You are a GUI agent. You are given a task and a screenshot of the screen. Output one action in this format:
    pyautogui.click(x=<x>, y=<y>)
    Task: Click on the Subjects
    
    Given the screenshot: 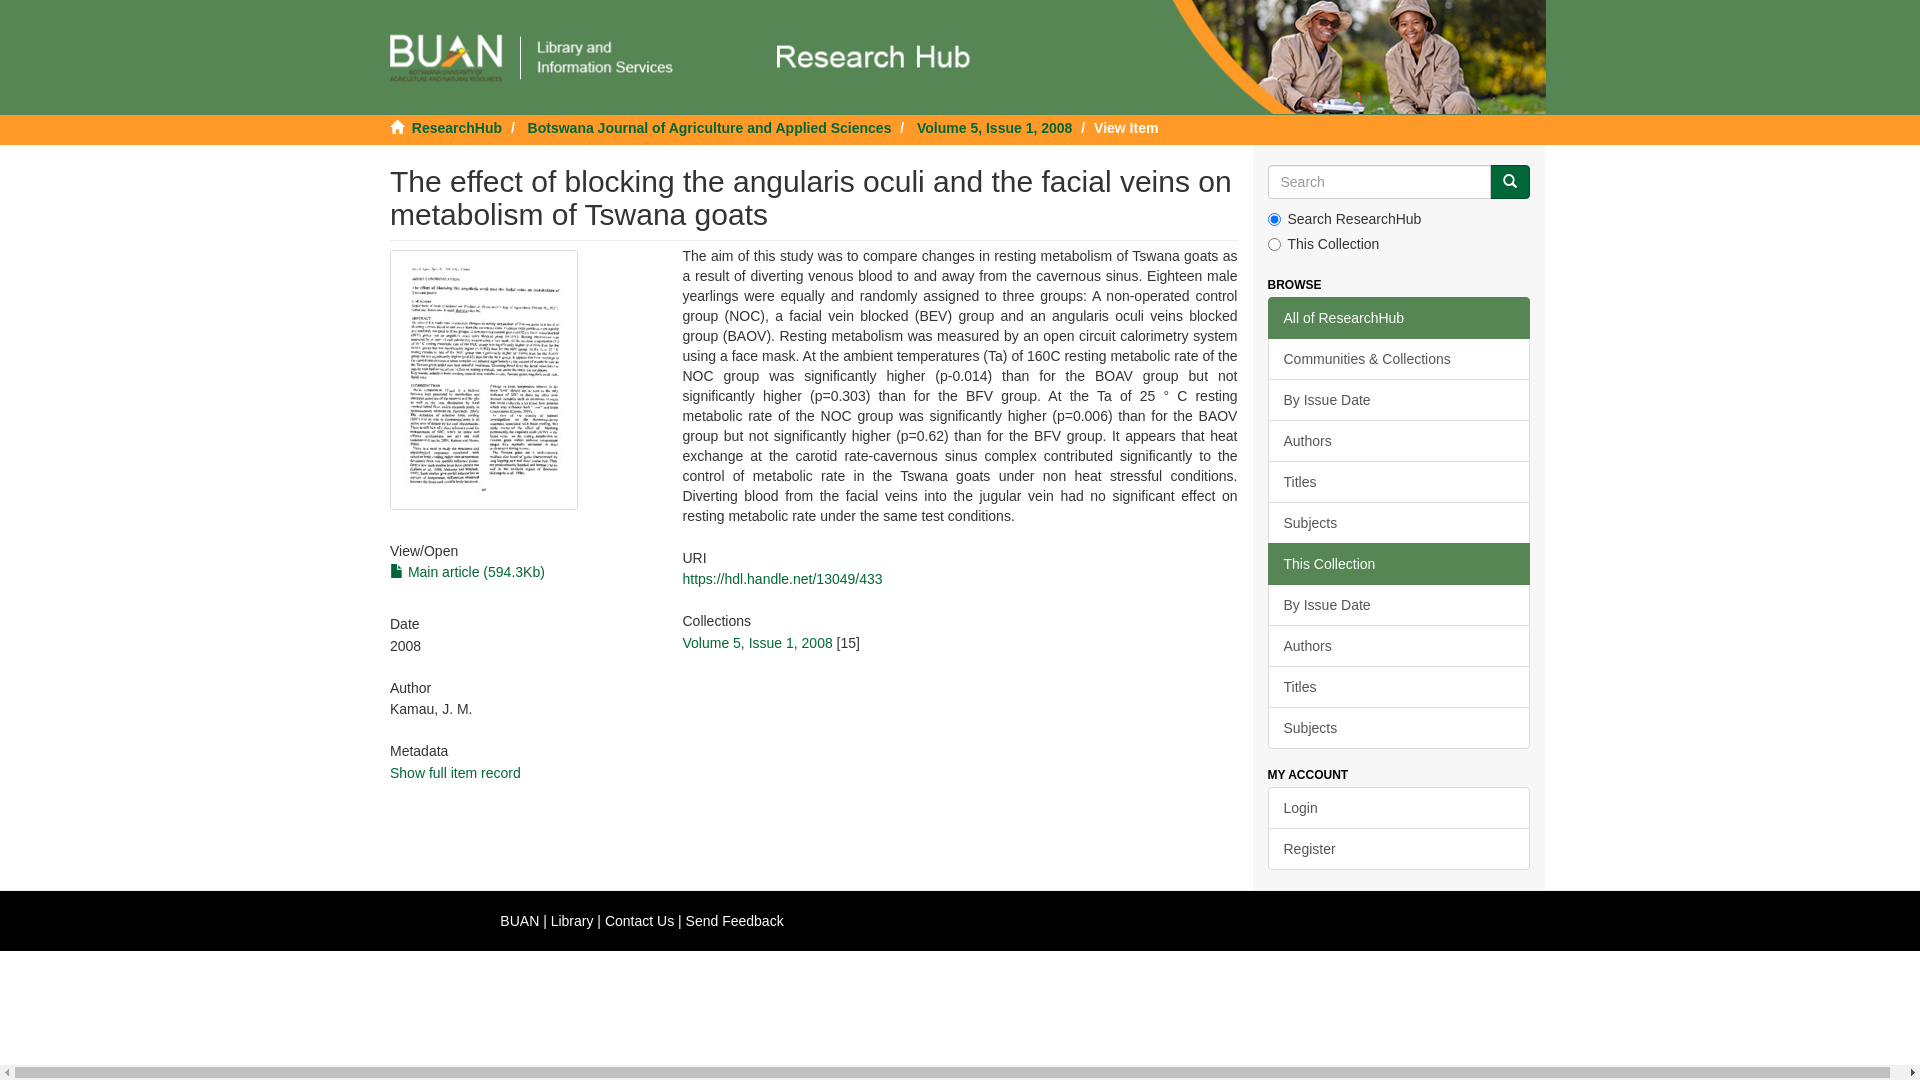 What is the action you would take?
    pyautogui.click(x=1400, y=523)
    